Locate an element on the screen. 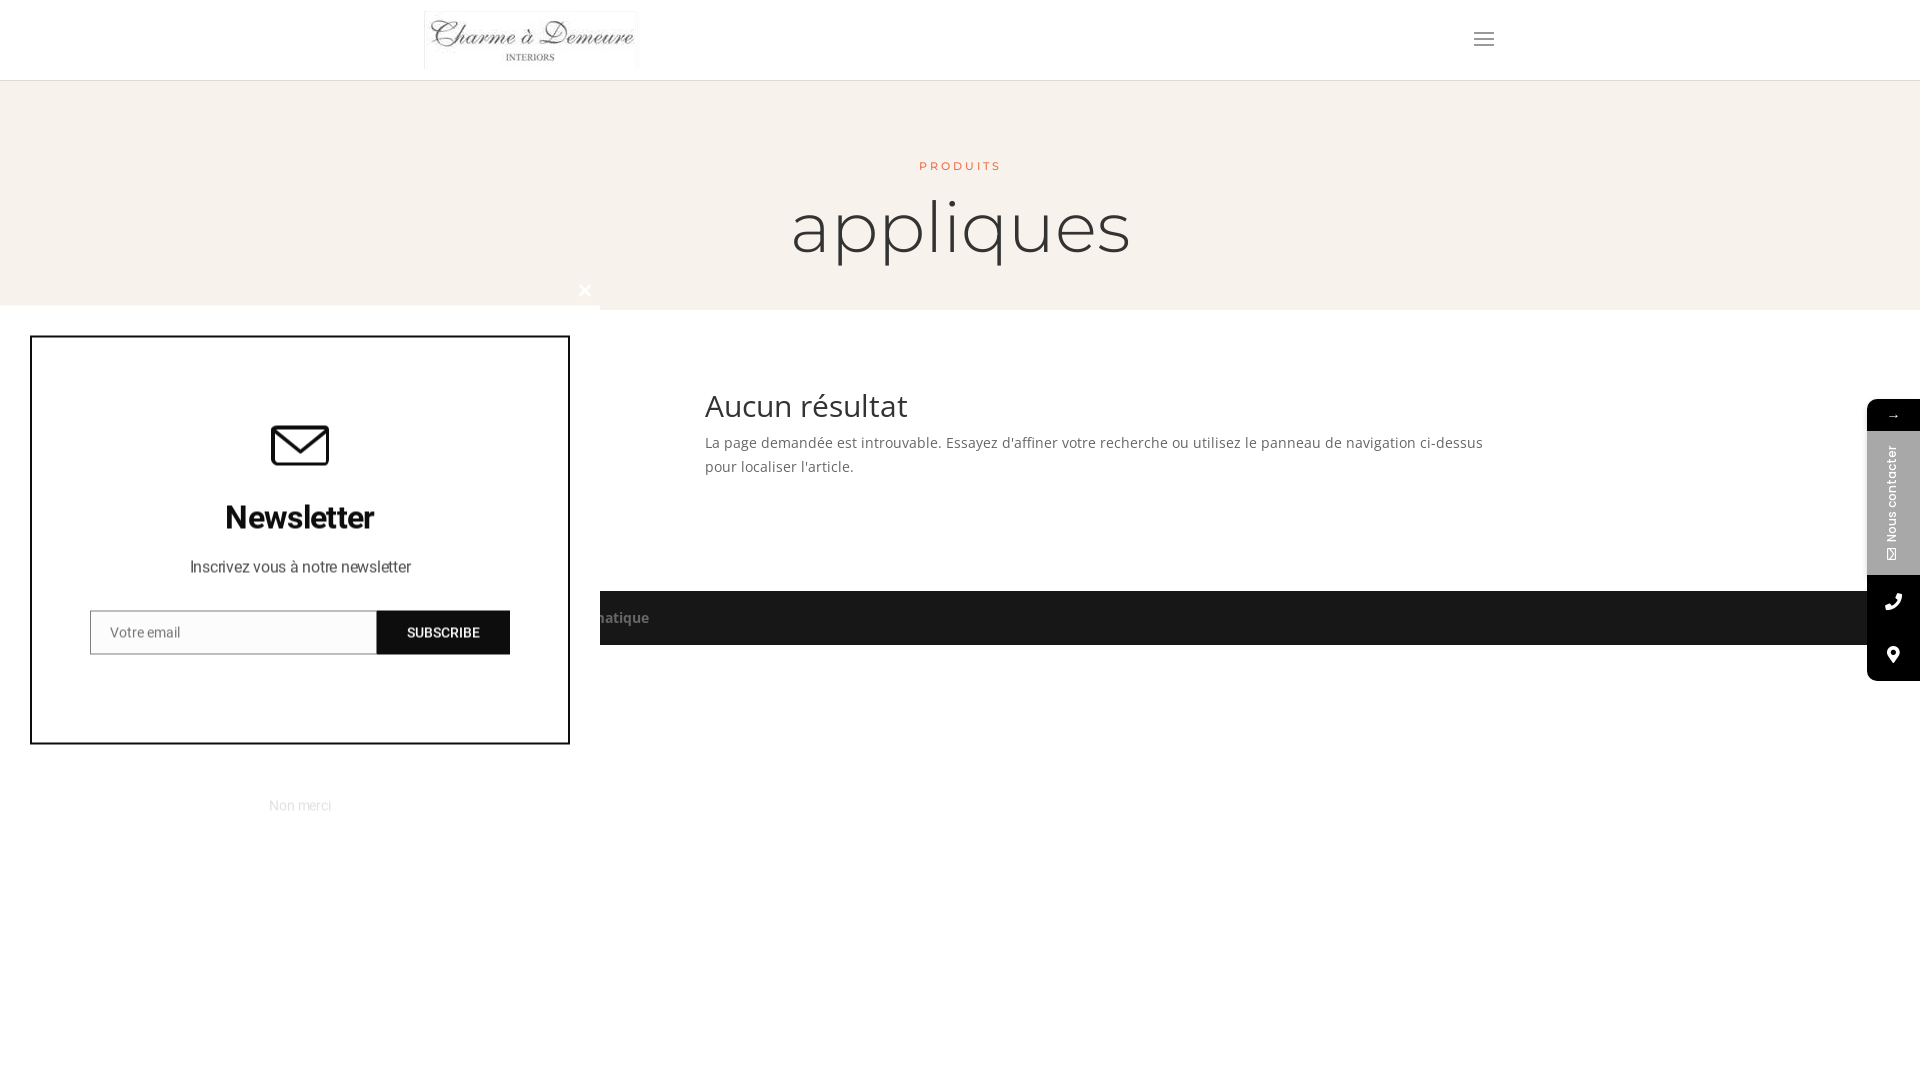  Close this module is located at coordinates (585, 291).